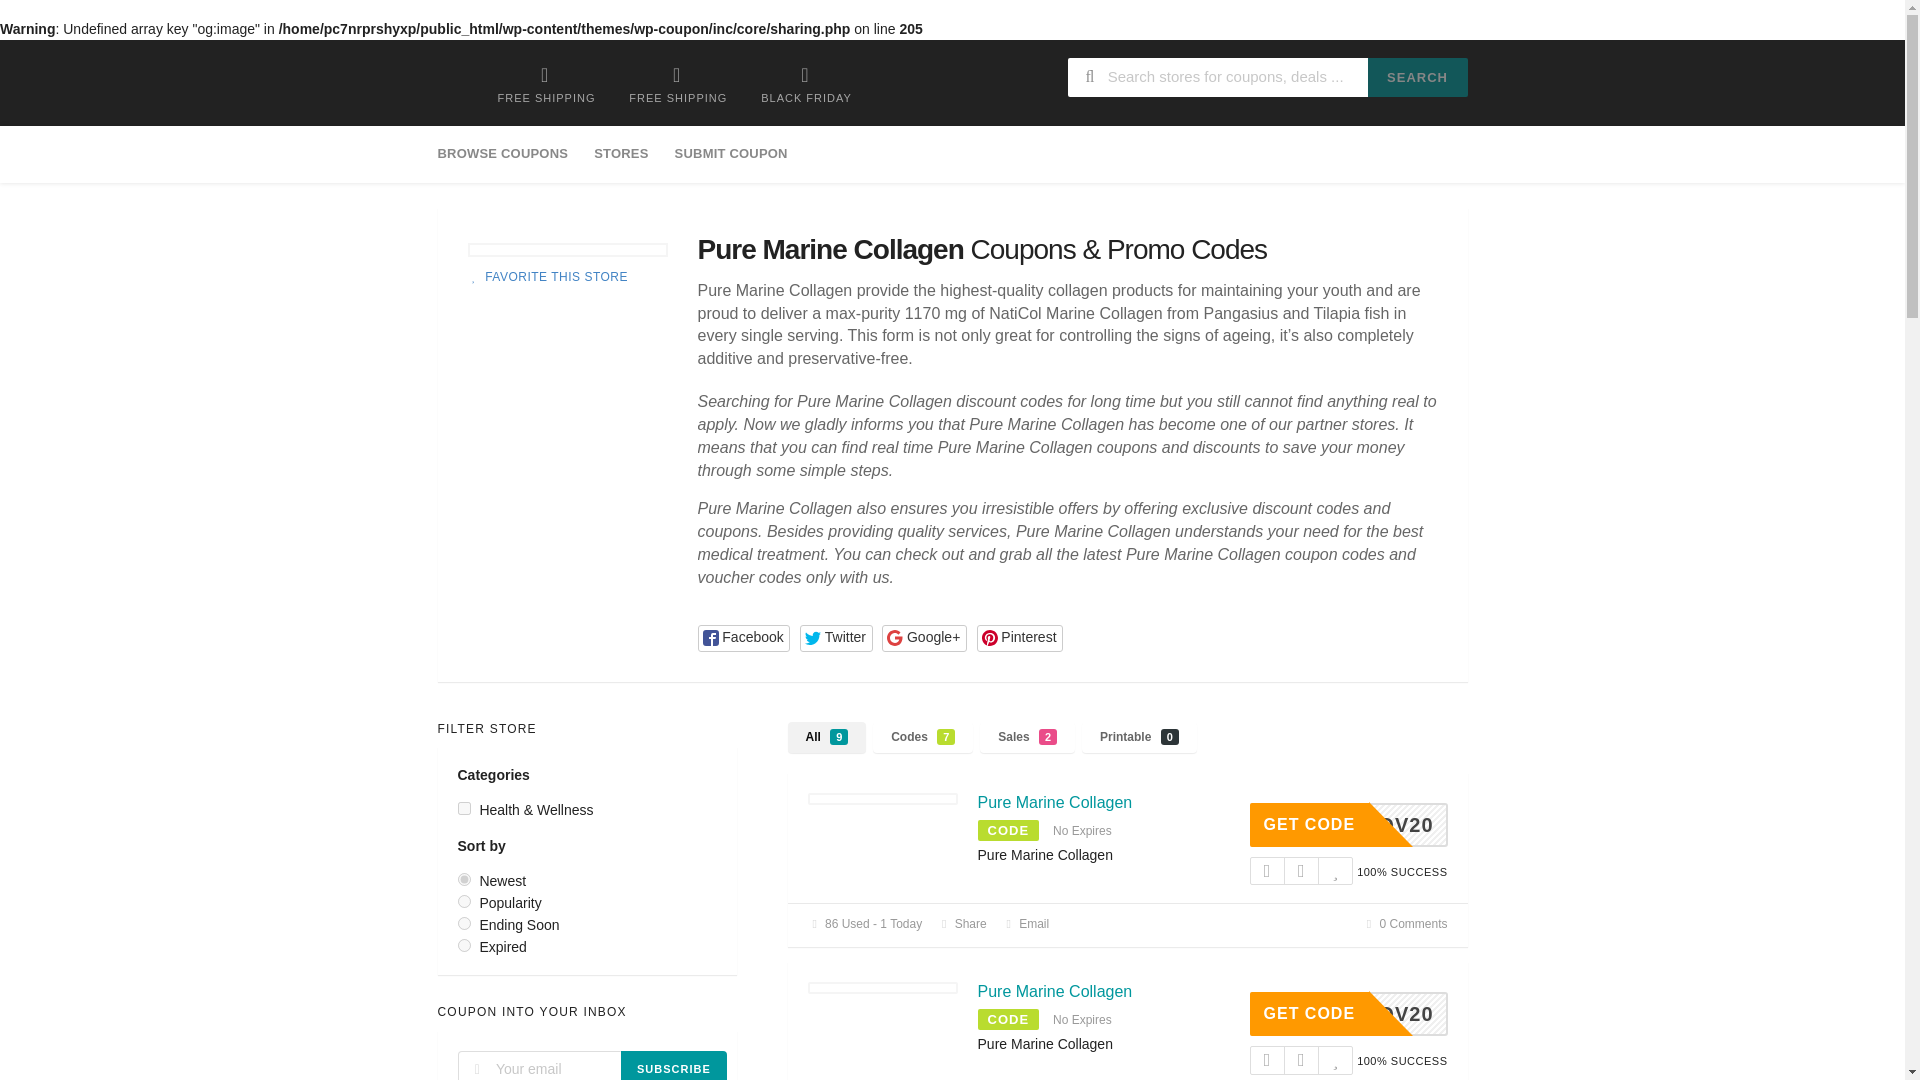  I want to click on BROWSE COUPONS, so click(509, 154).